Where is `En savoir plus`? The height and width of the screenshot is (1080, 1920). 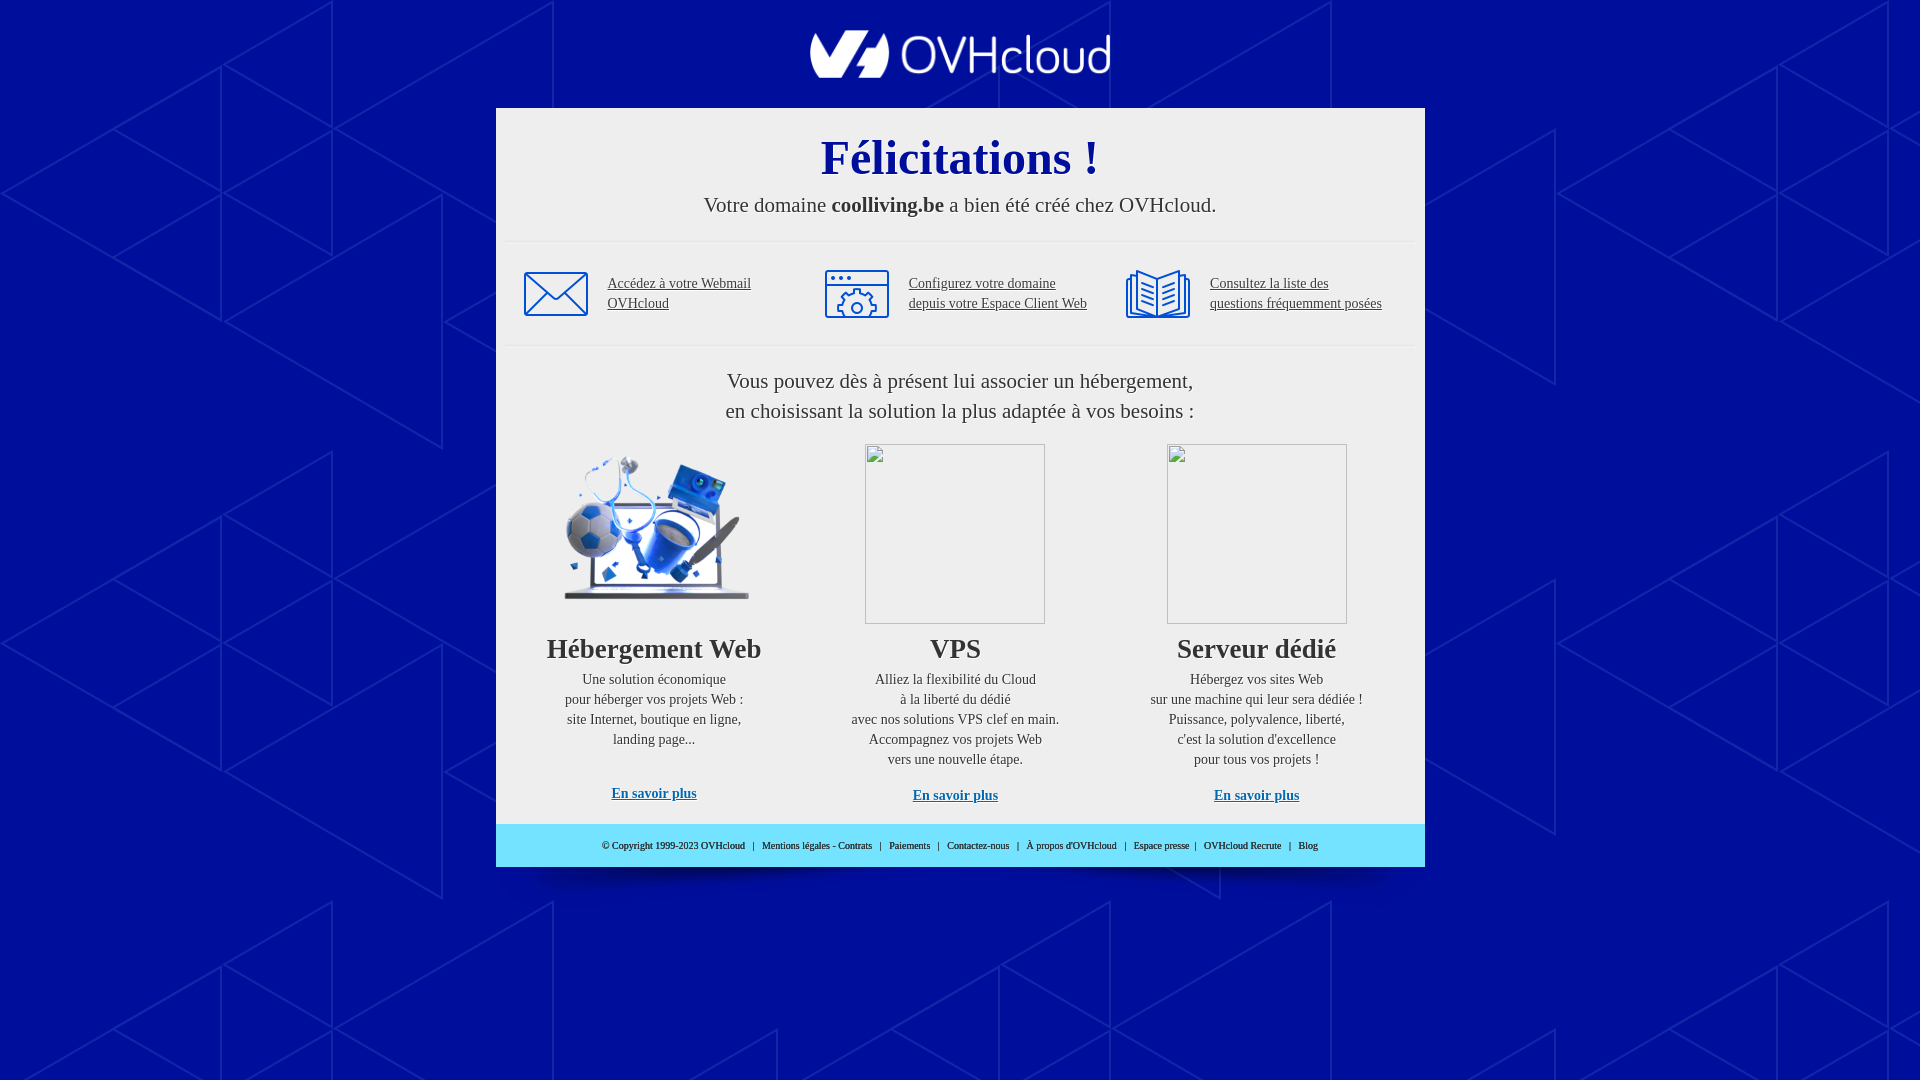
En savoir plus is located at coordinates (956, 796).